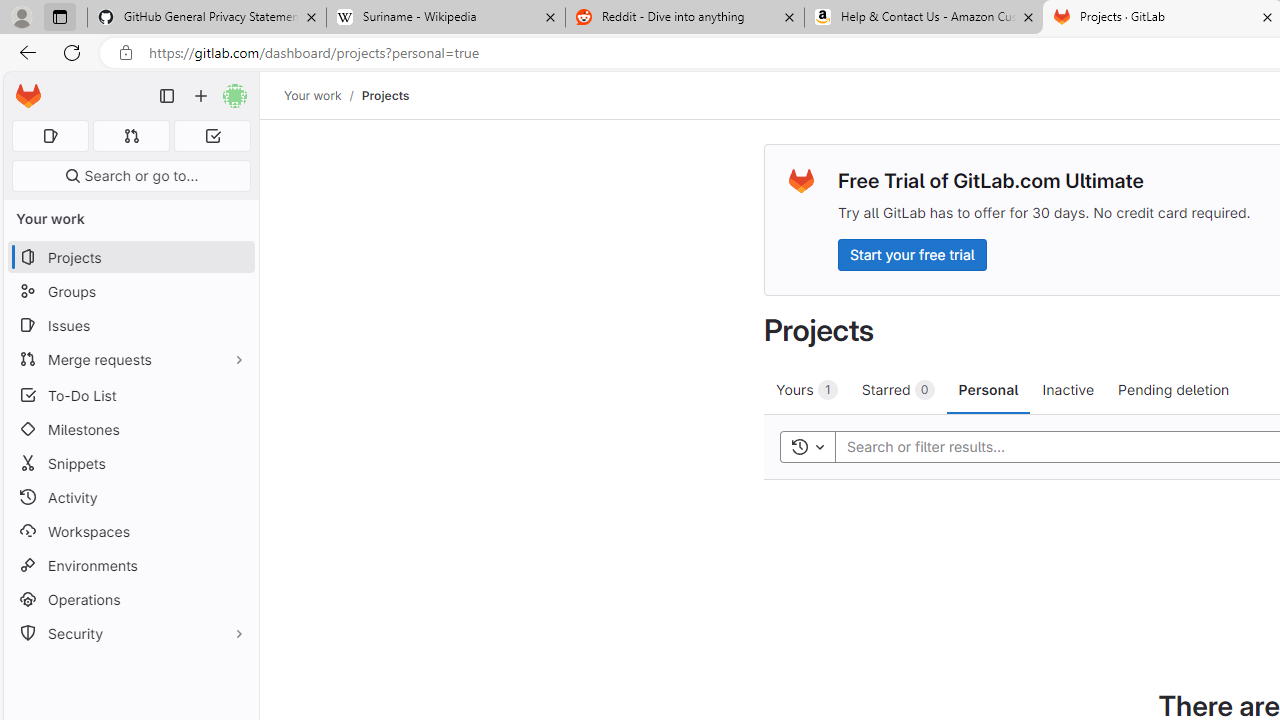  Describe the element at coordinates (130, 325) in the screenshot. I see `Issues` at that location.